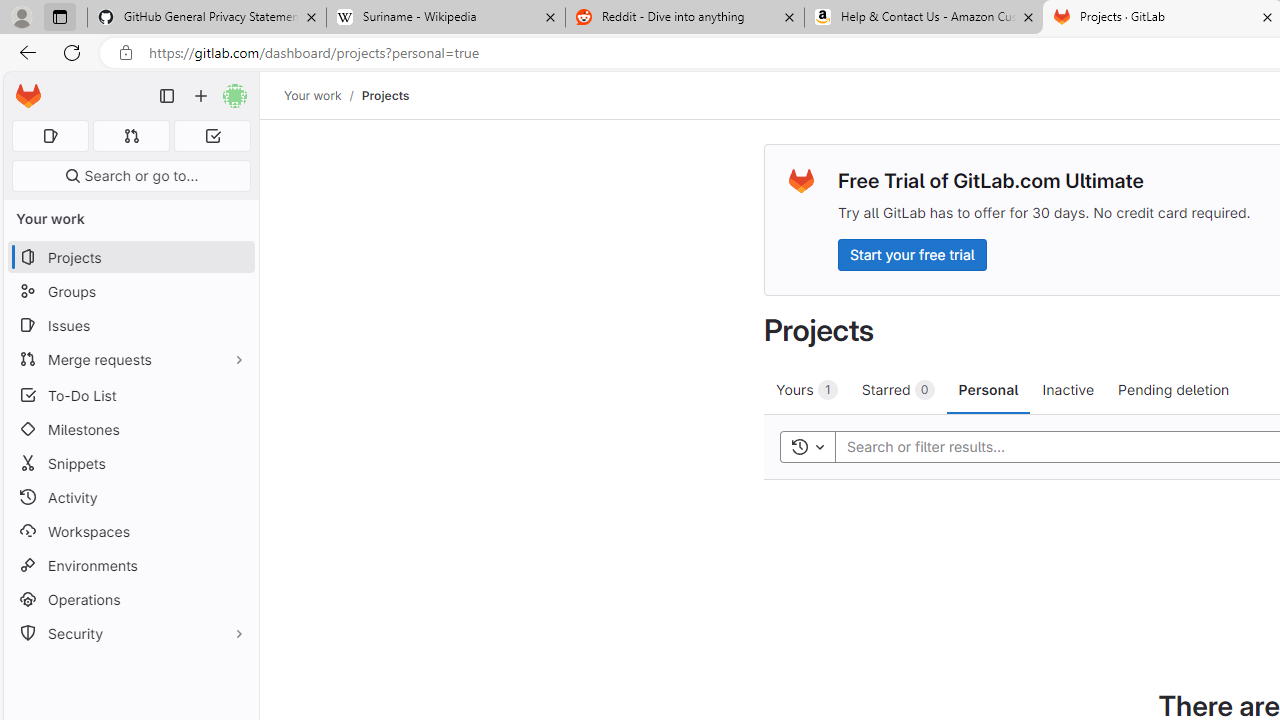  Describe the element at coordinates (130, 325) in the screenshot. I see `Issues` at that location.